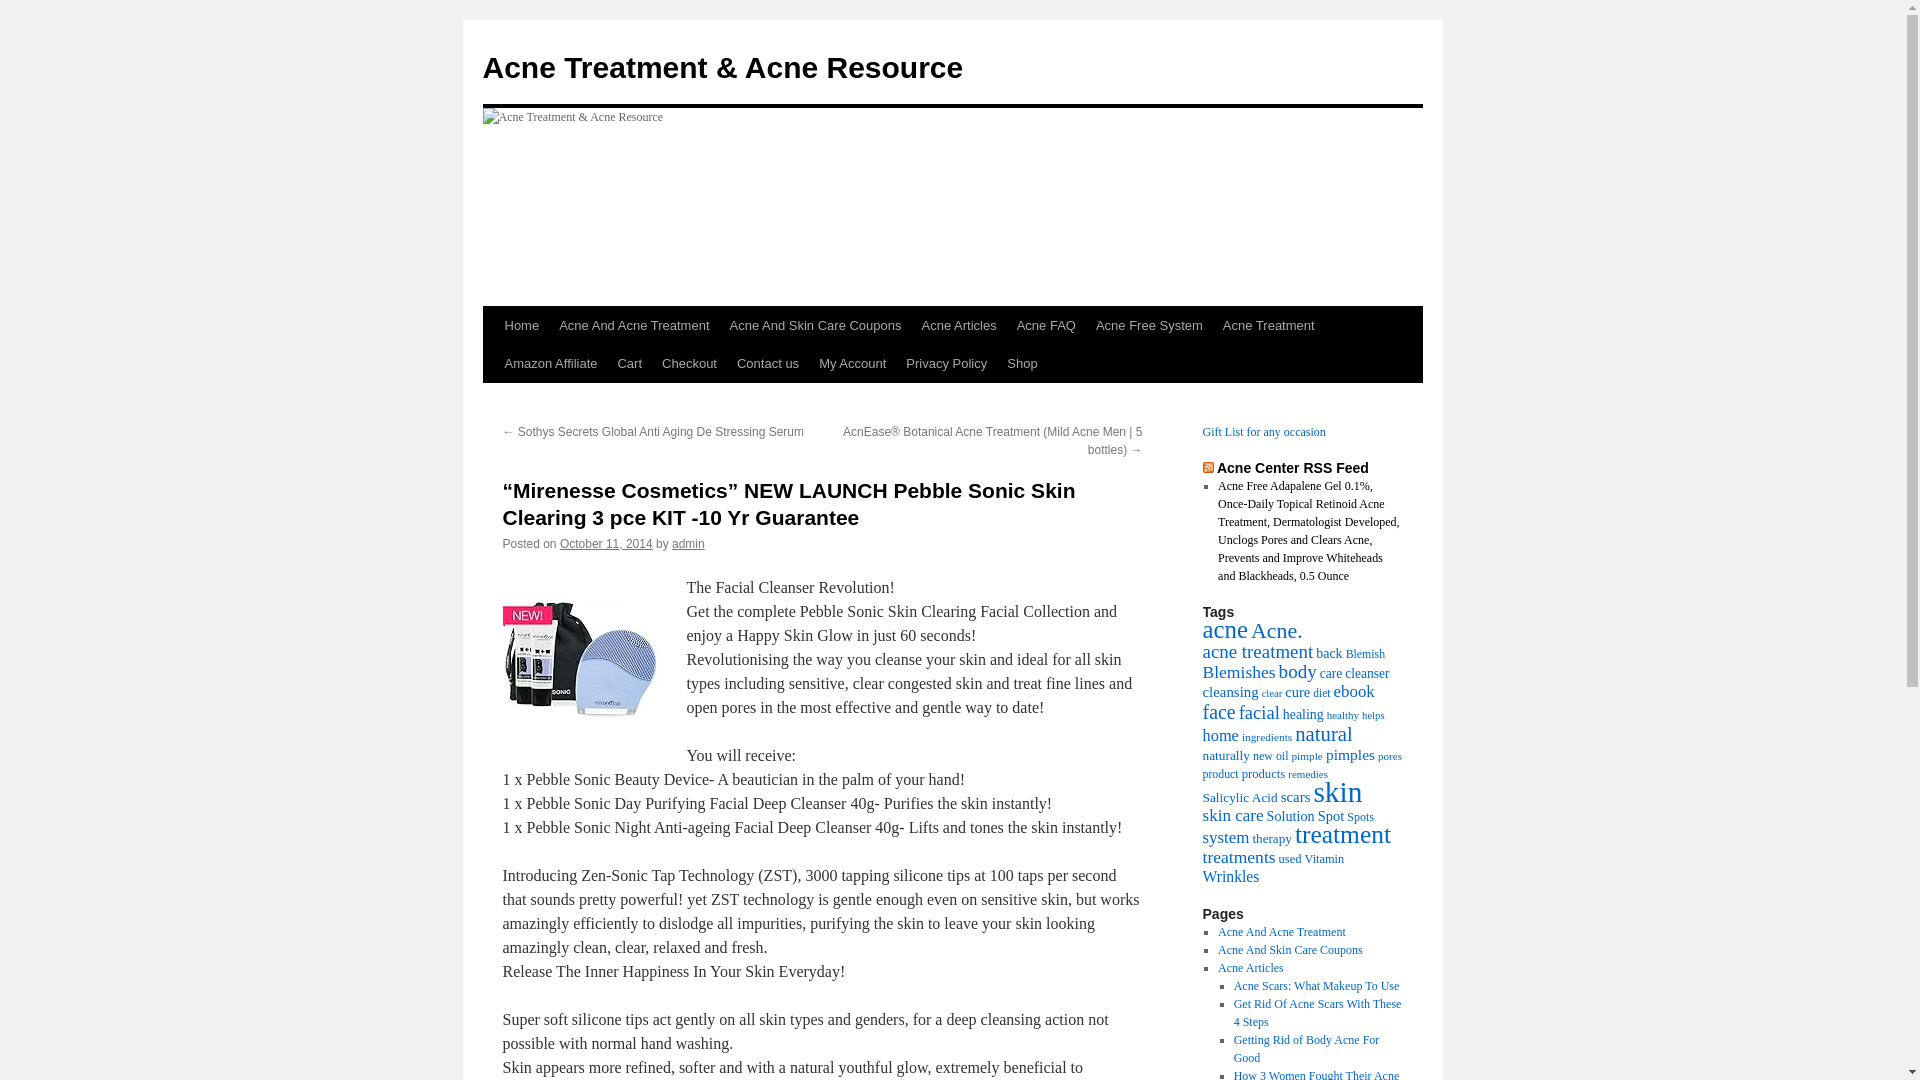 Image resolution: width=1920 pixels, height=1080 pixels. I want to click on cleansing, so click(1230, 692).